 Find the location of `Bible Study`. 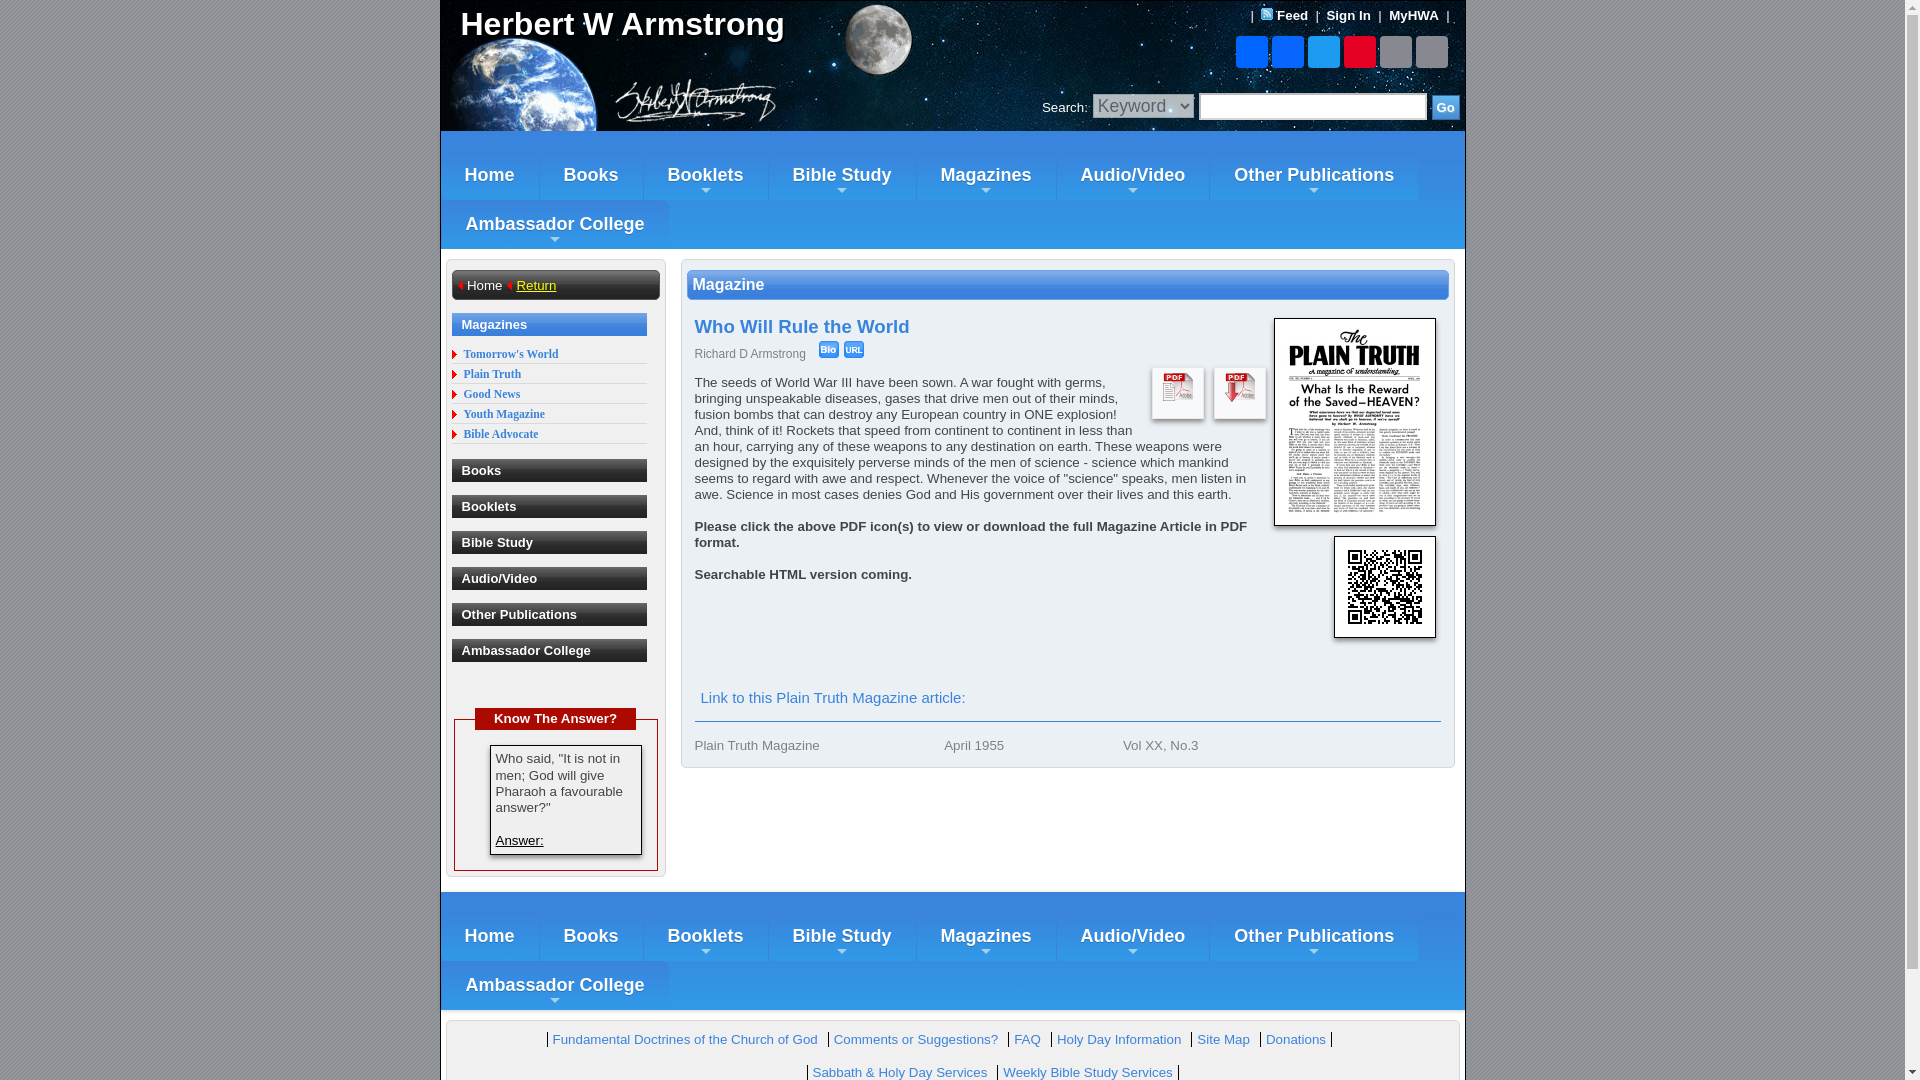

Bible Study is located at coordinates (842, 175).